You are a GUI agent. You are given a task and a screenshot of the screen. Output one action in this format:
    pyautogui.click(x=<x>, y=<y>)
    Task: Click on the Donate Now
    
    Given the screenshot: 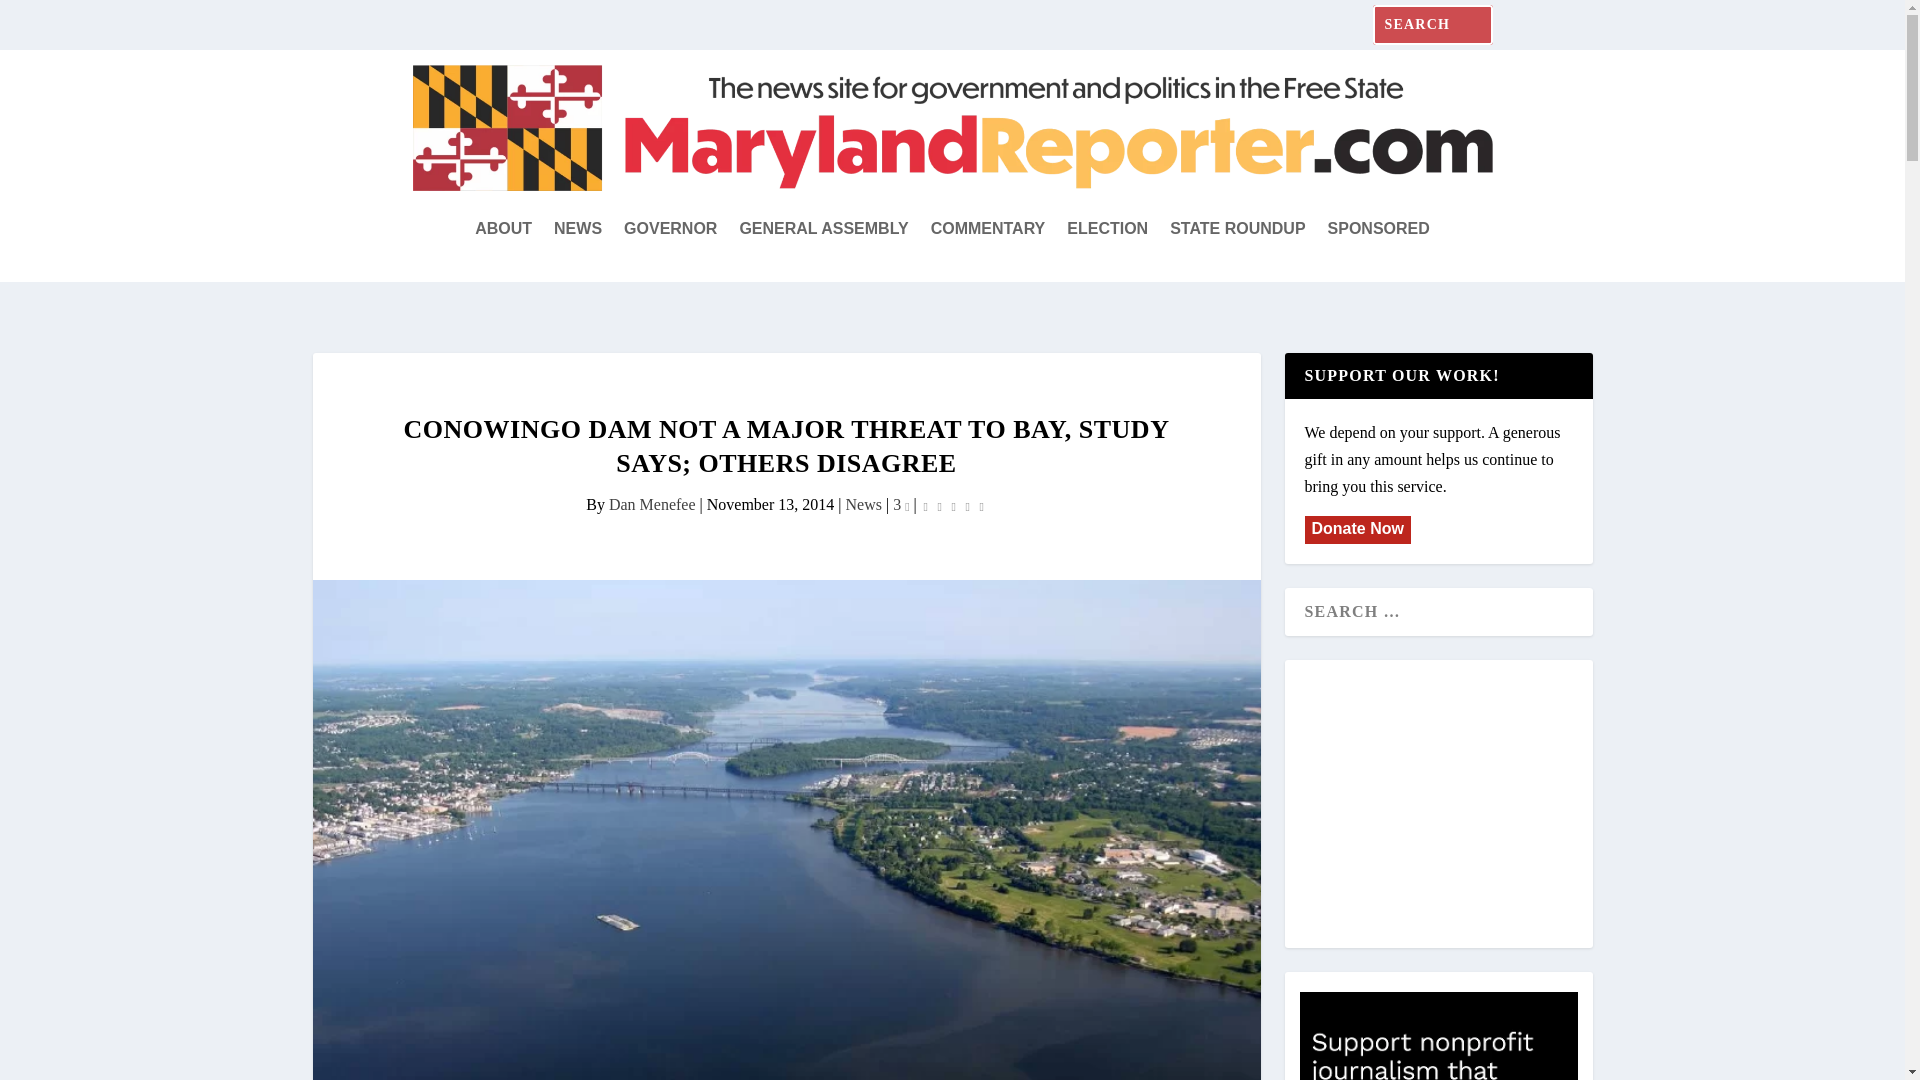 What is the action you would take?
    pyautogui.click(x=1356, y=528)
    